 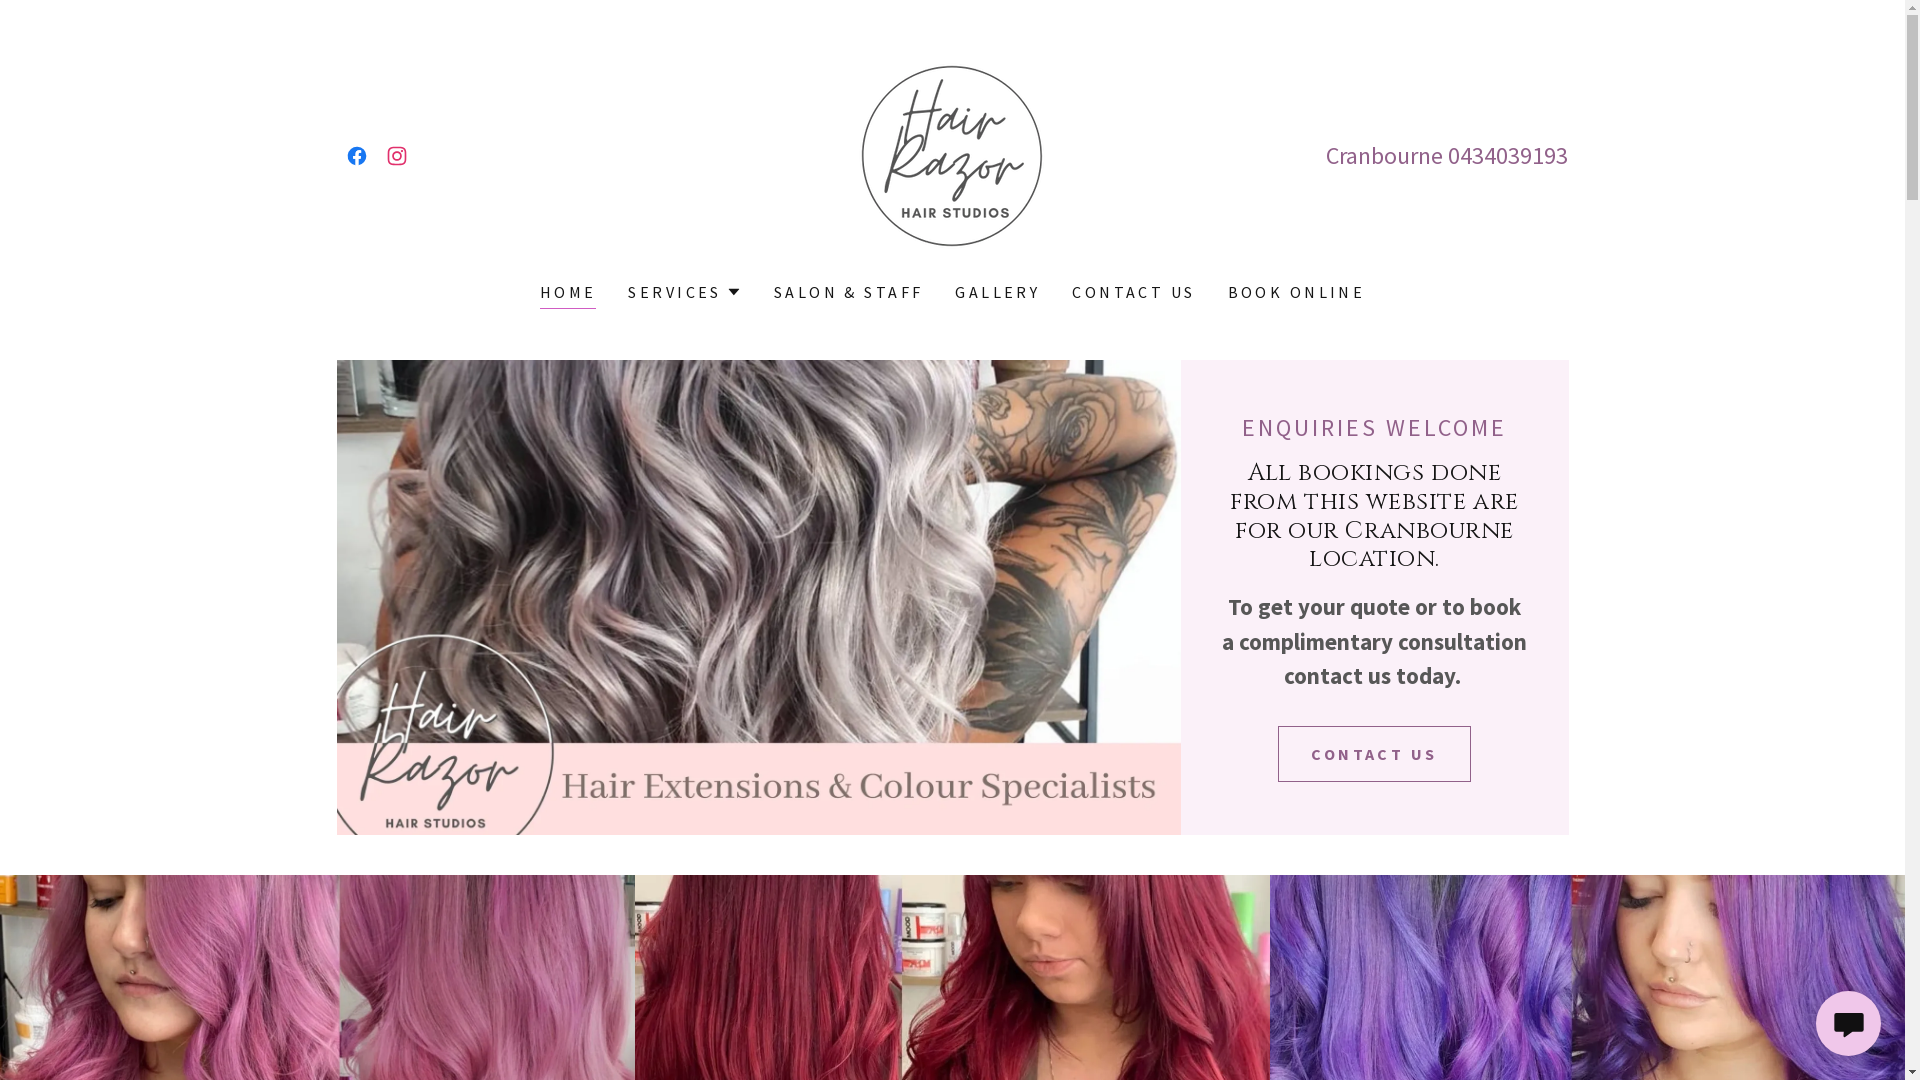 What do you see at coordinates (1134, 292) in the screenshot?
I see `CONTACT US` at bounding box center [1134, 292].